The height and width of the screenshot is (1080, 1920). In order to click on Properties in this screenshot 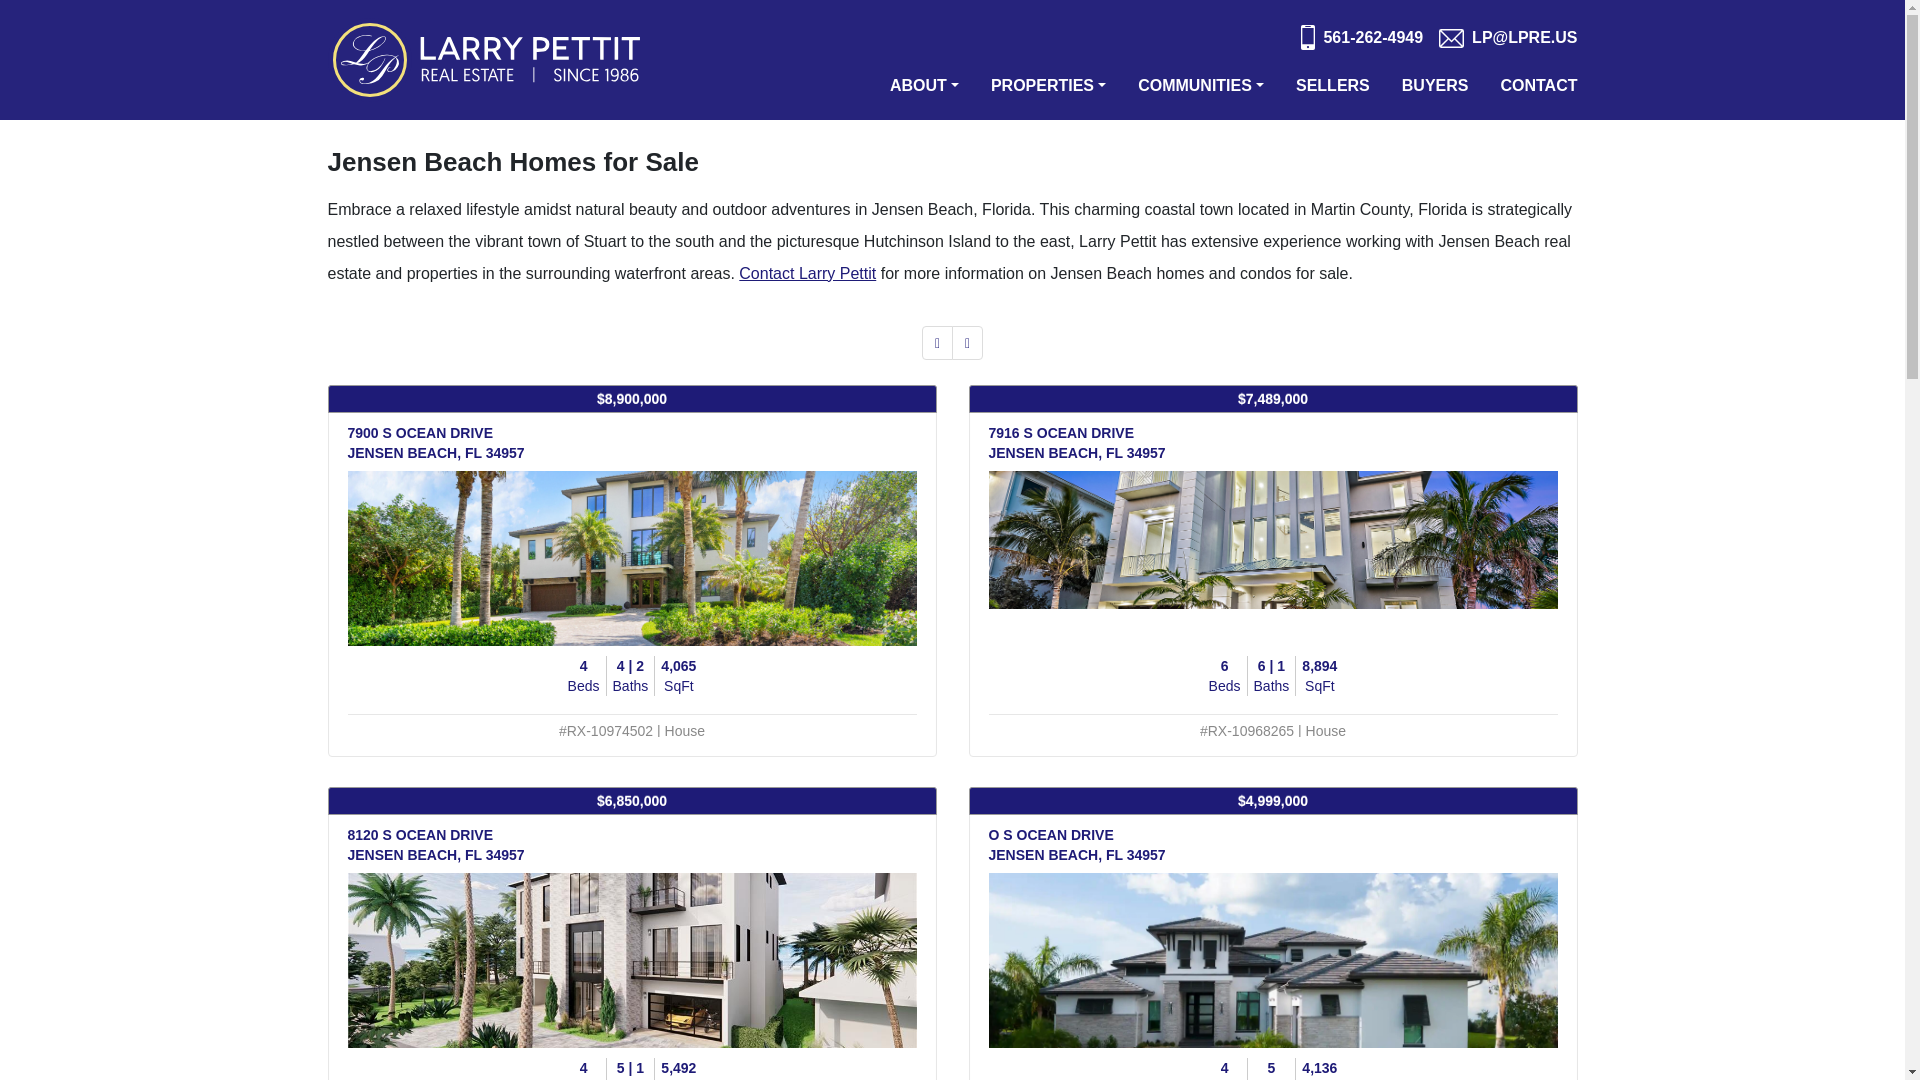, I will do `click(1048, 86)`.